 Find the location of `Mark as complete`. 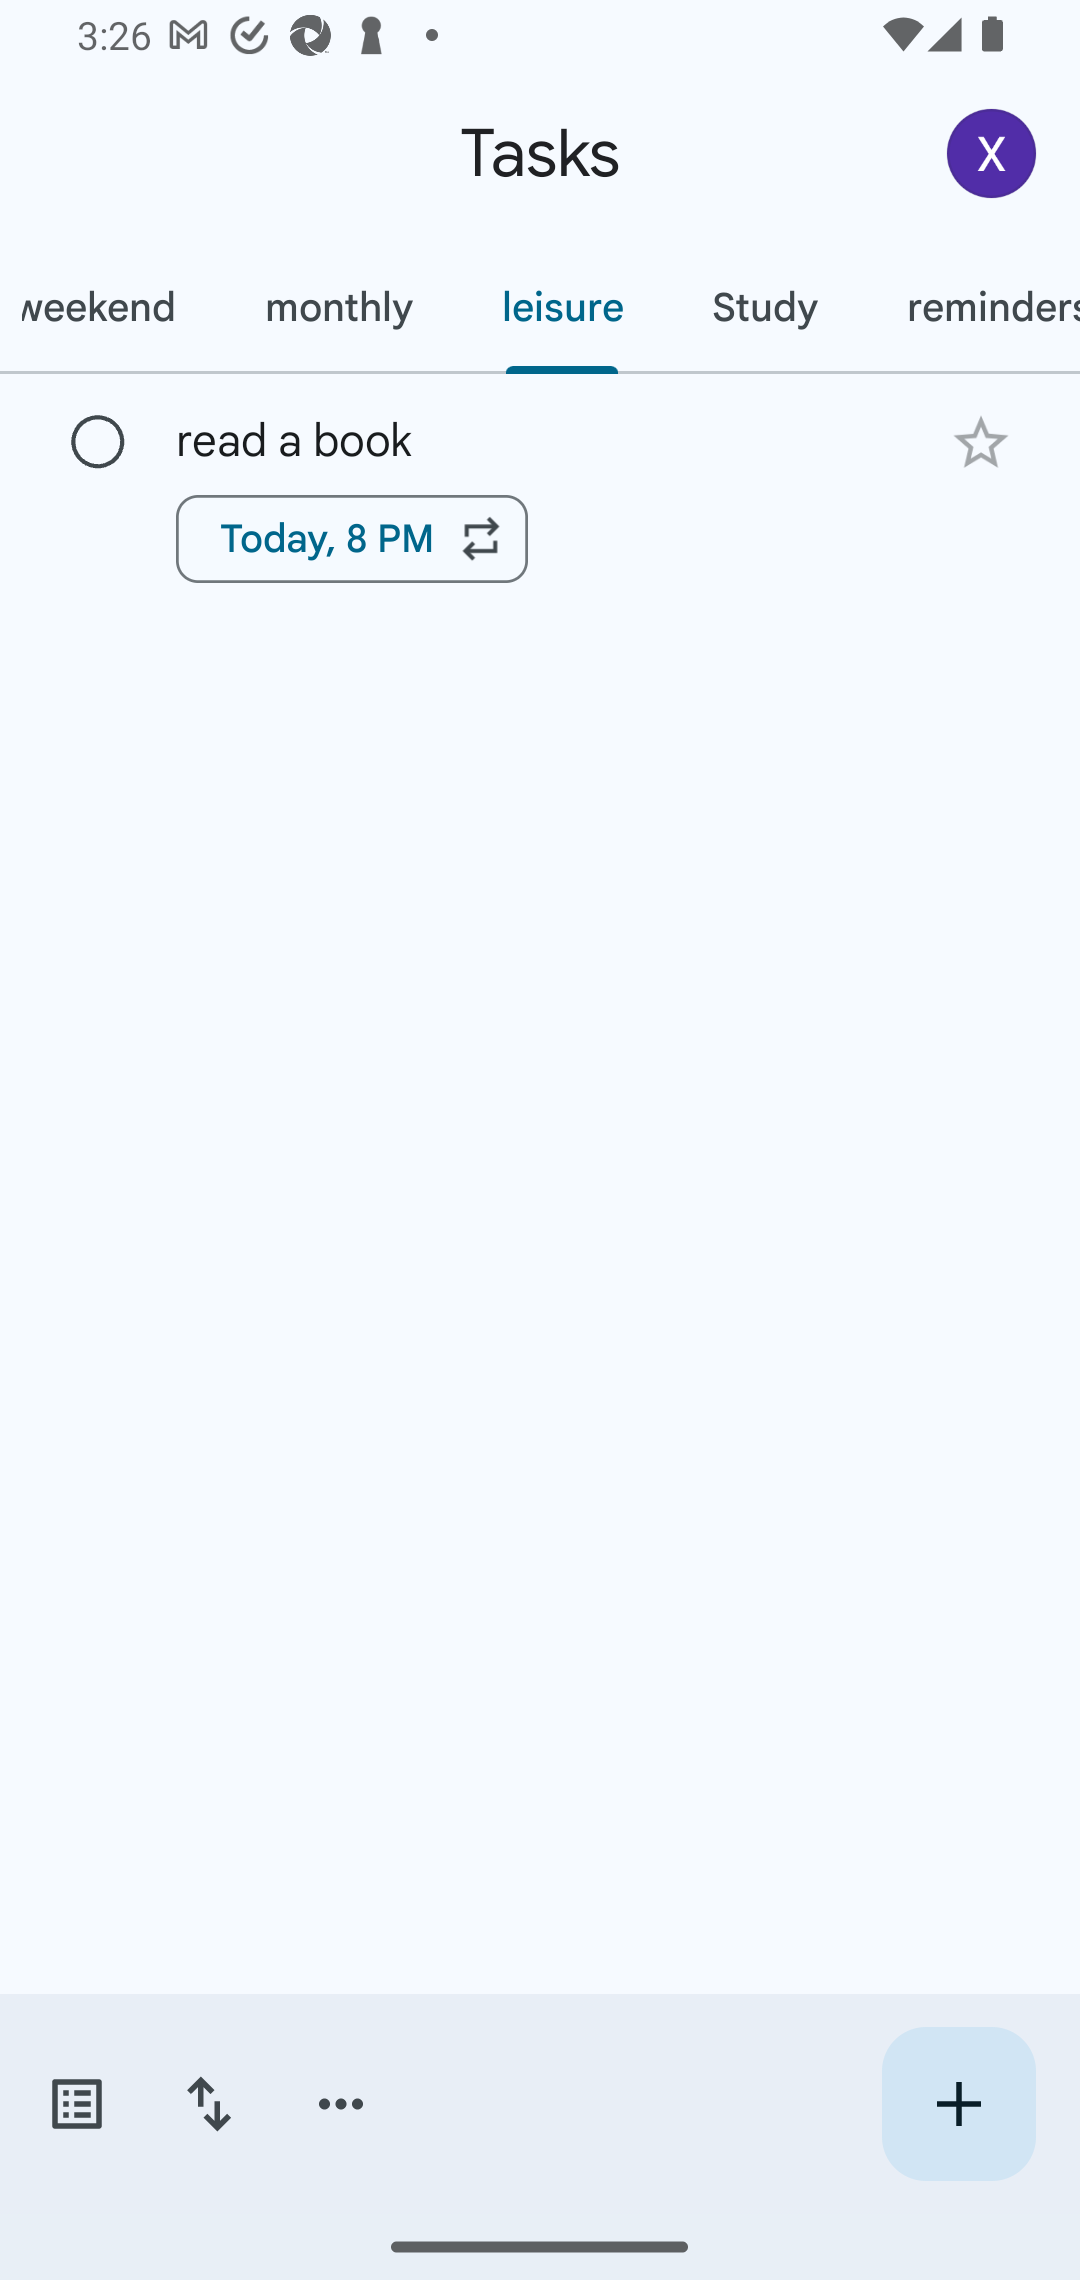

Mark as complete is located at coordinates (98, 443).